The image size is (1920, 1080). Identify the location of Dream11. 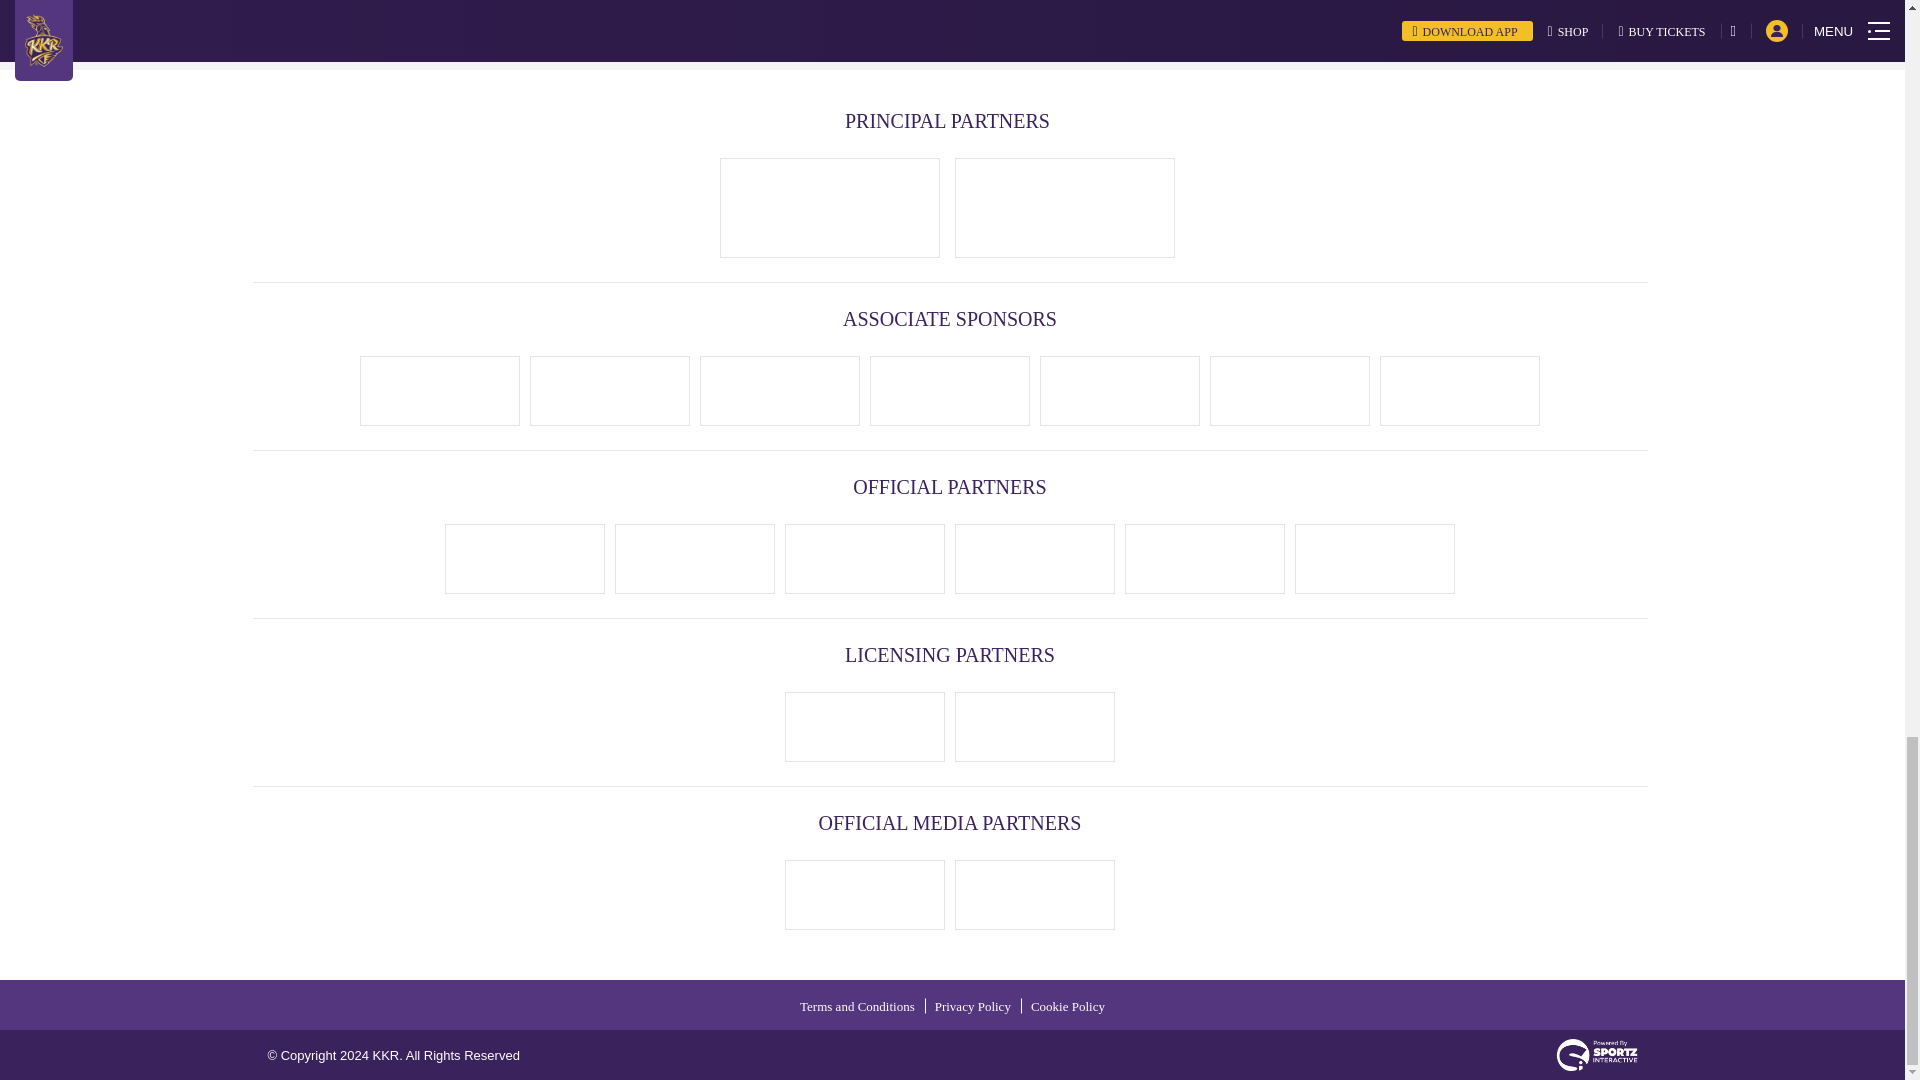
(829, 208).